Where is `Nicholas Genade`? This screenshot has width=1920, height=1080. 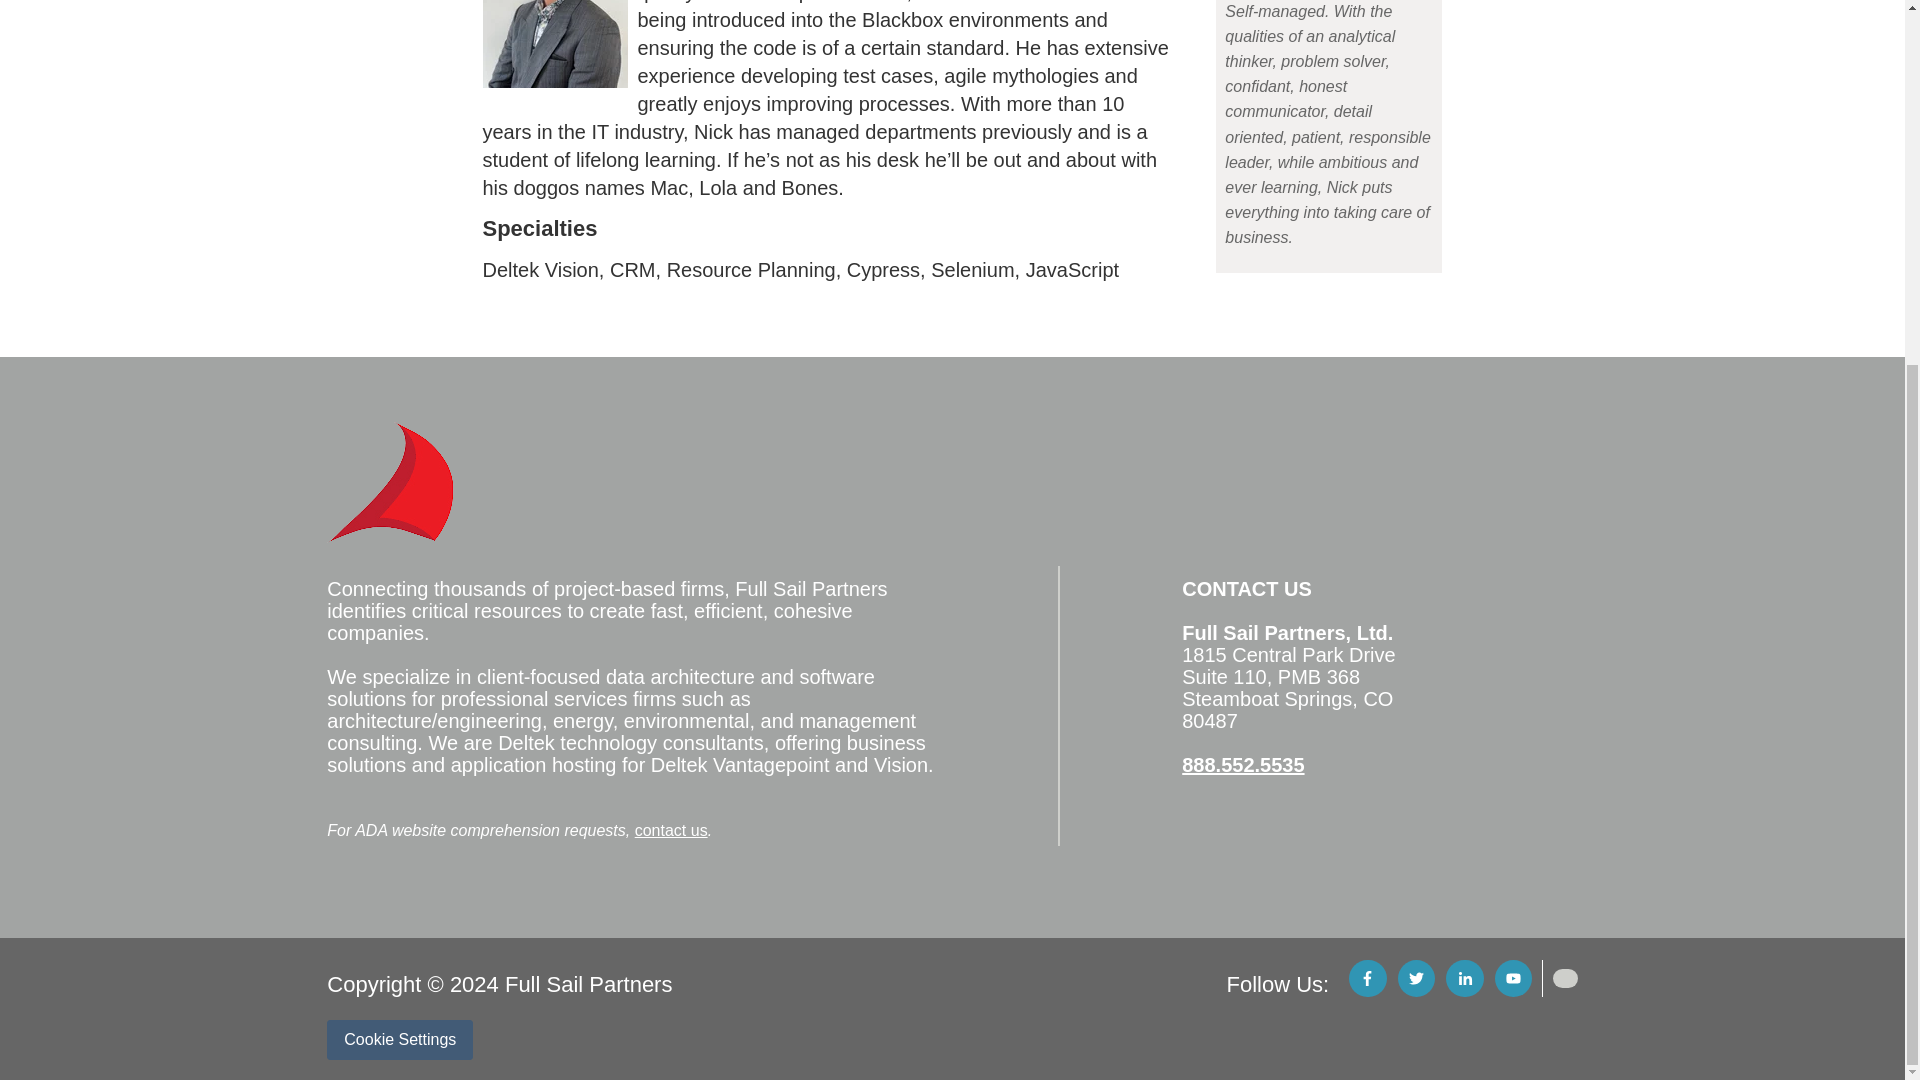
Nicholas Genade is located at coordinates (554, 44).